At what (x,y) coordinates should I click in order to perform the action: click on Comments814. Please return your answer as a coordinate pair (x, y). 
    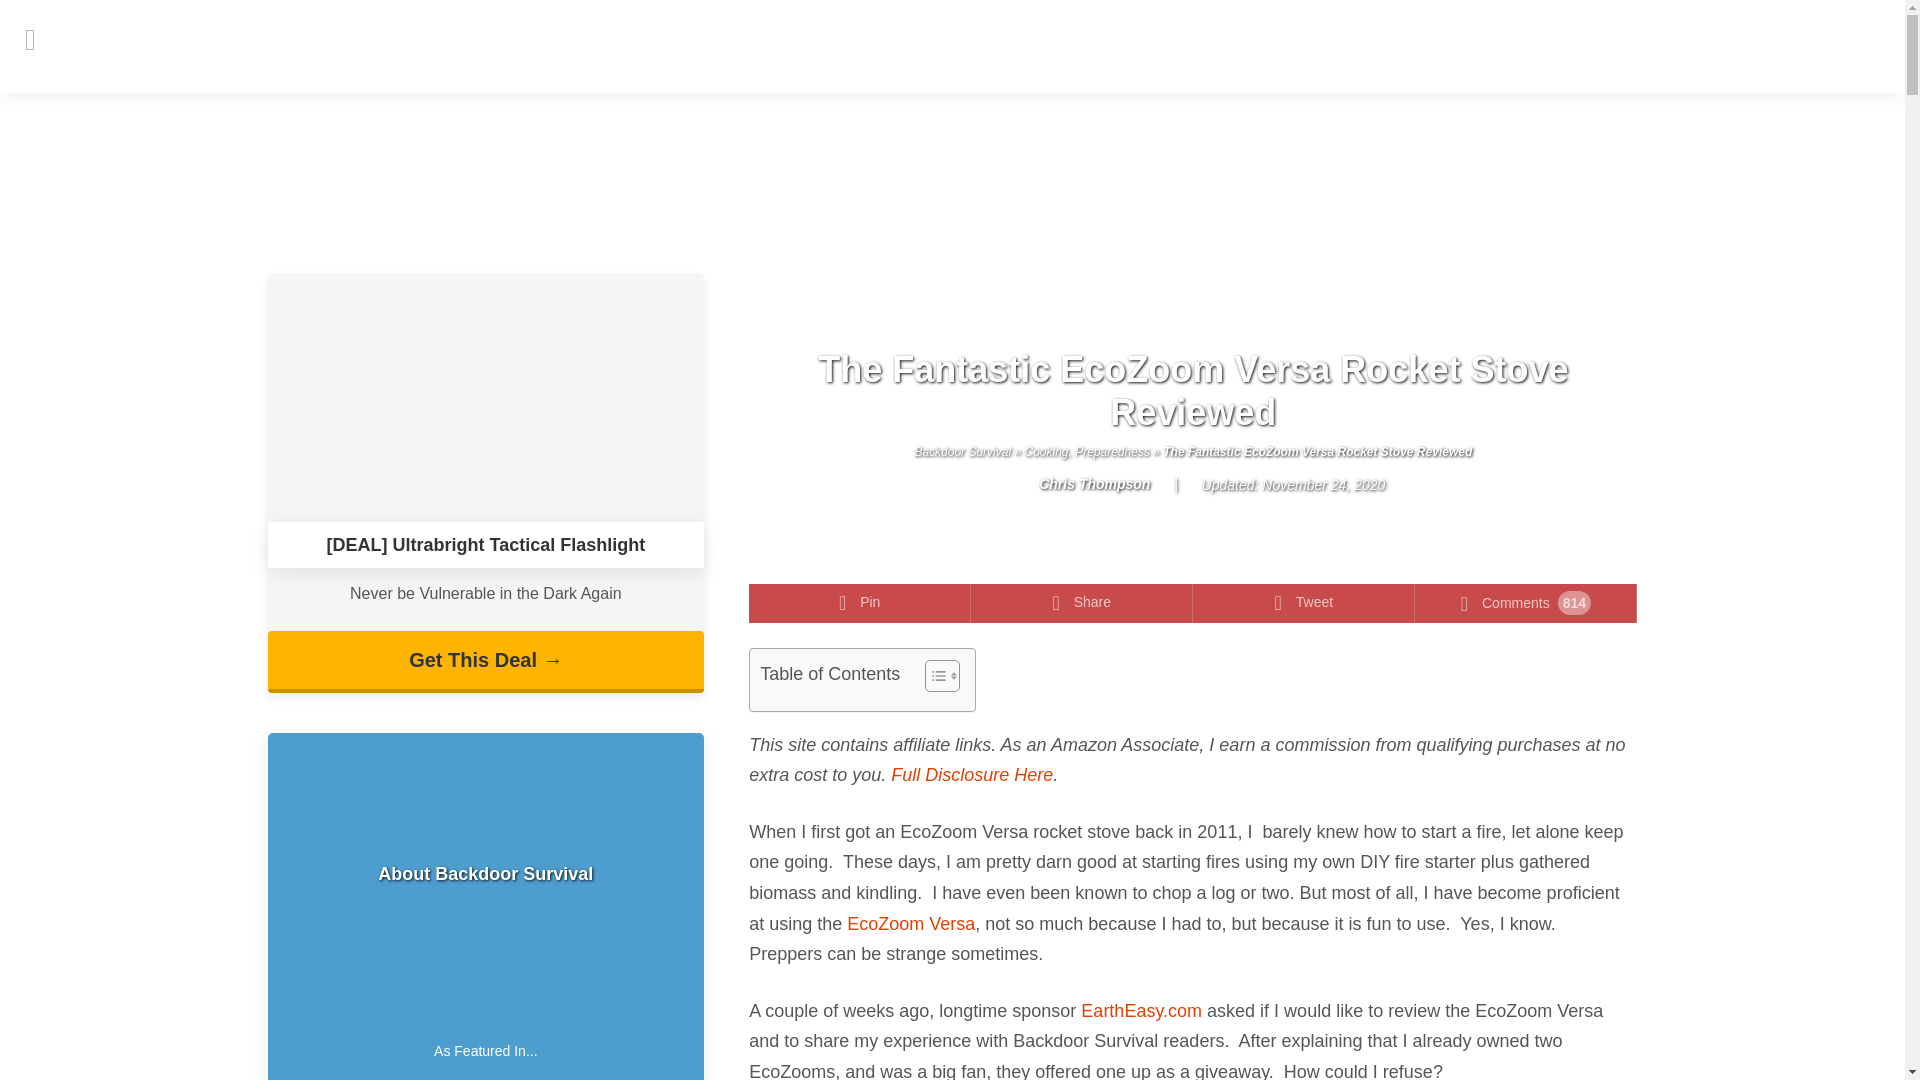
    Looking at the image, I should click on (1526, 604).